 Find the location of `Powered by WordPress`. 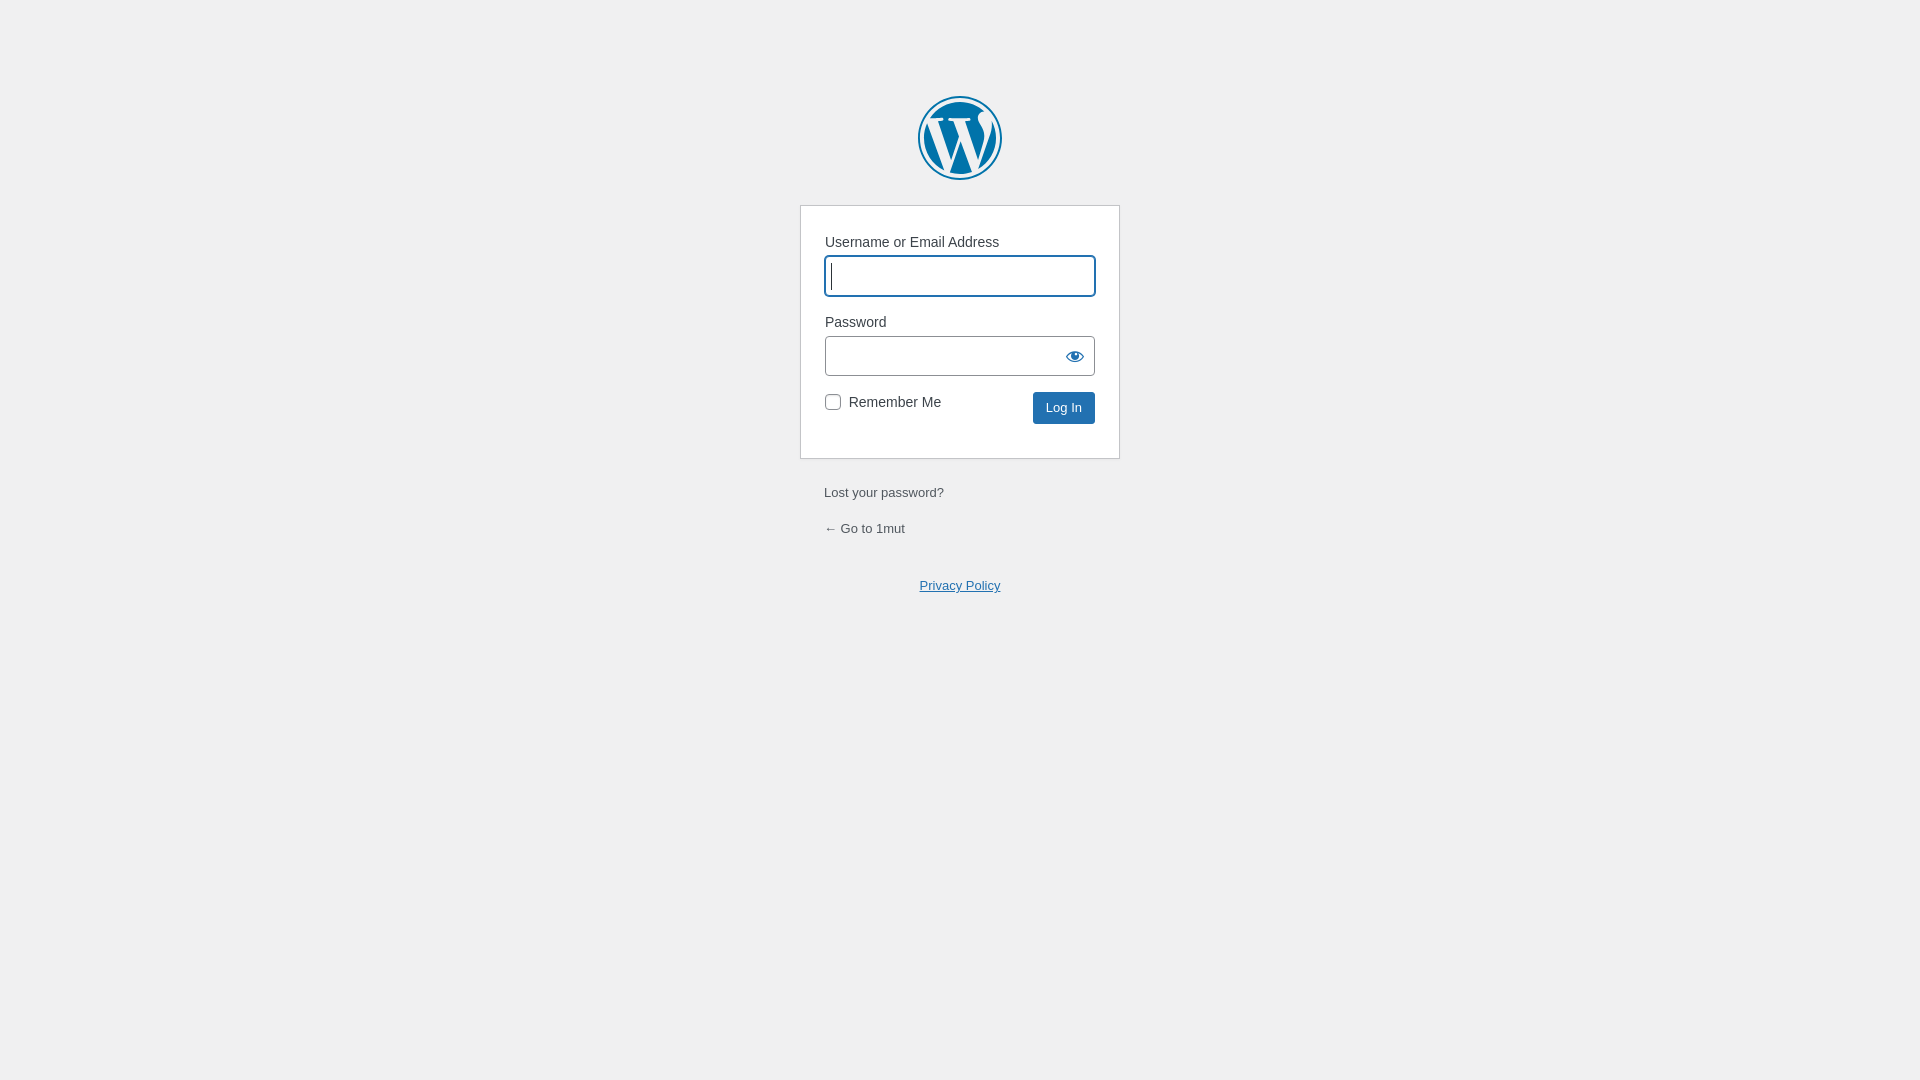

Powered by WordPress is located at coordinates (960, 138).